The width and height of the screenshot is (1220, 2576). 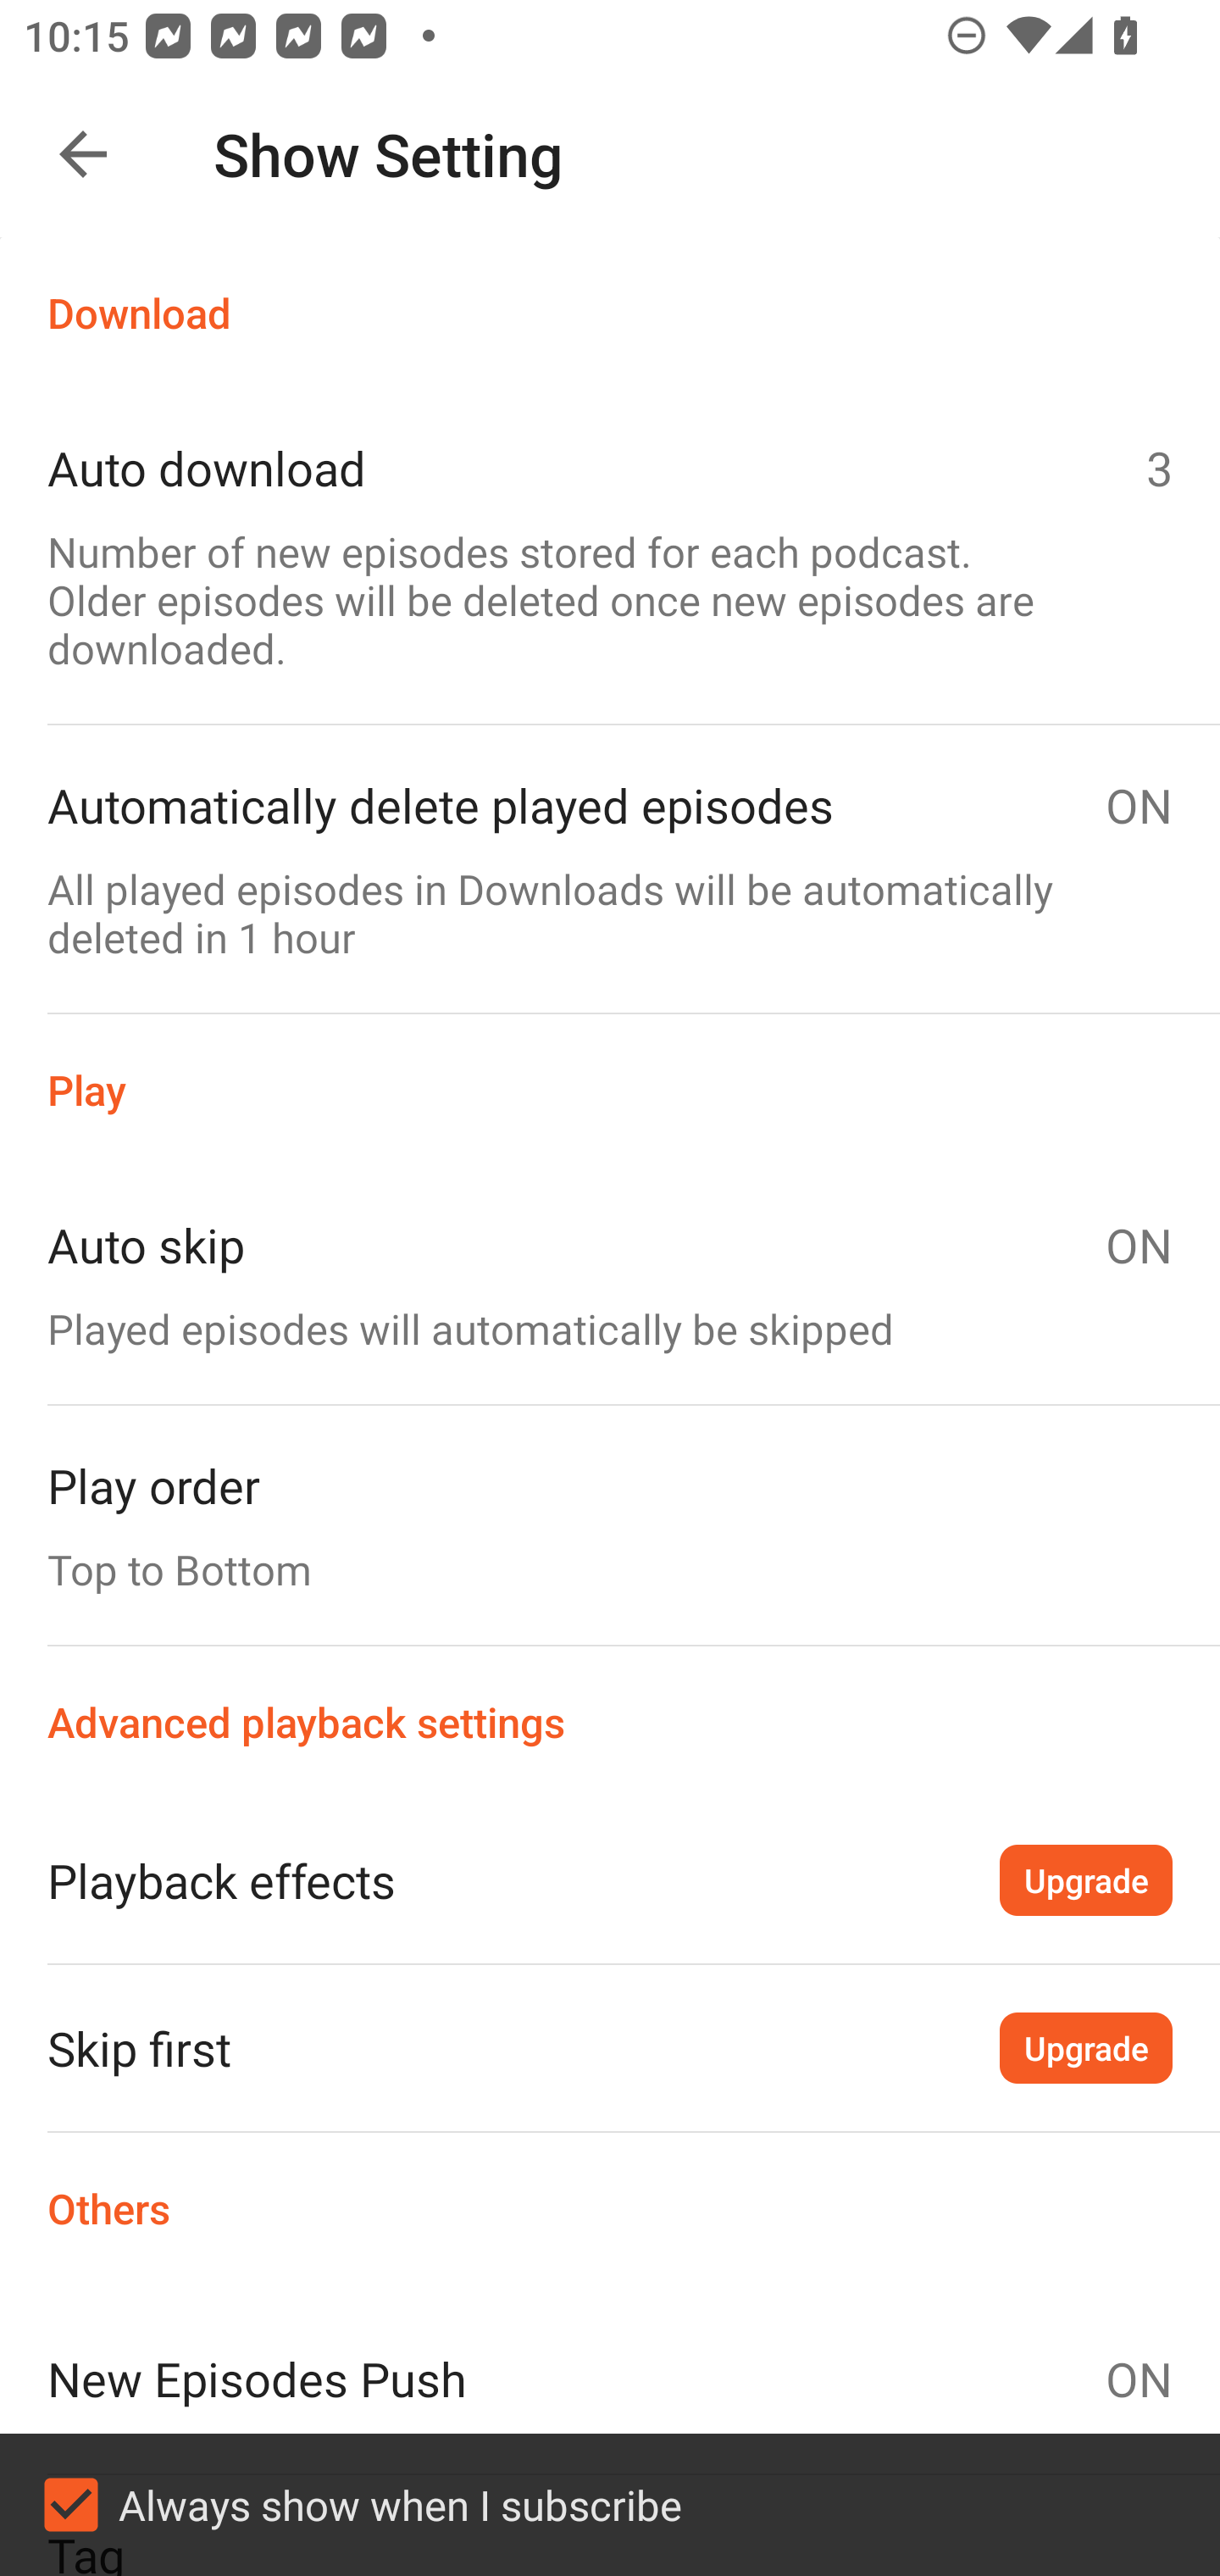 What do you see at coordinates (610, 1524) in the screenshot?
I see `Play order Top to Bottom` at bounding box center [610, 1524].